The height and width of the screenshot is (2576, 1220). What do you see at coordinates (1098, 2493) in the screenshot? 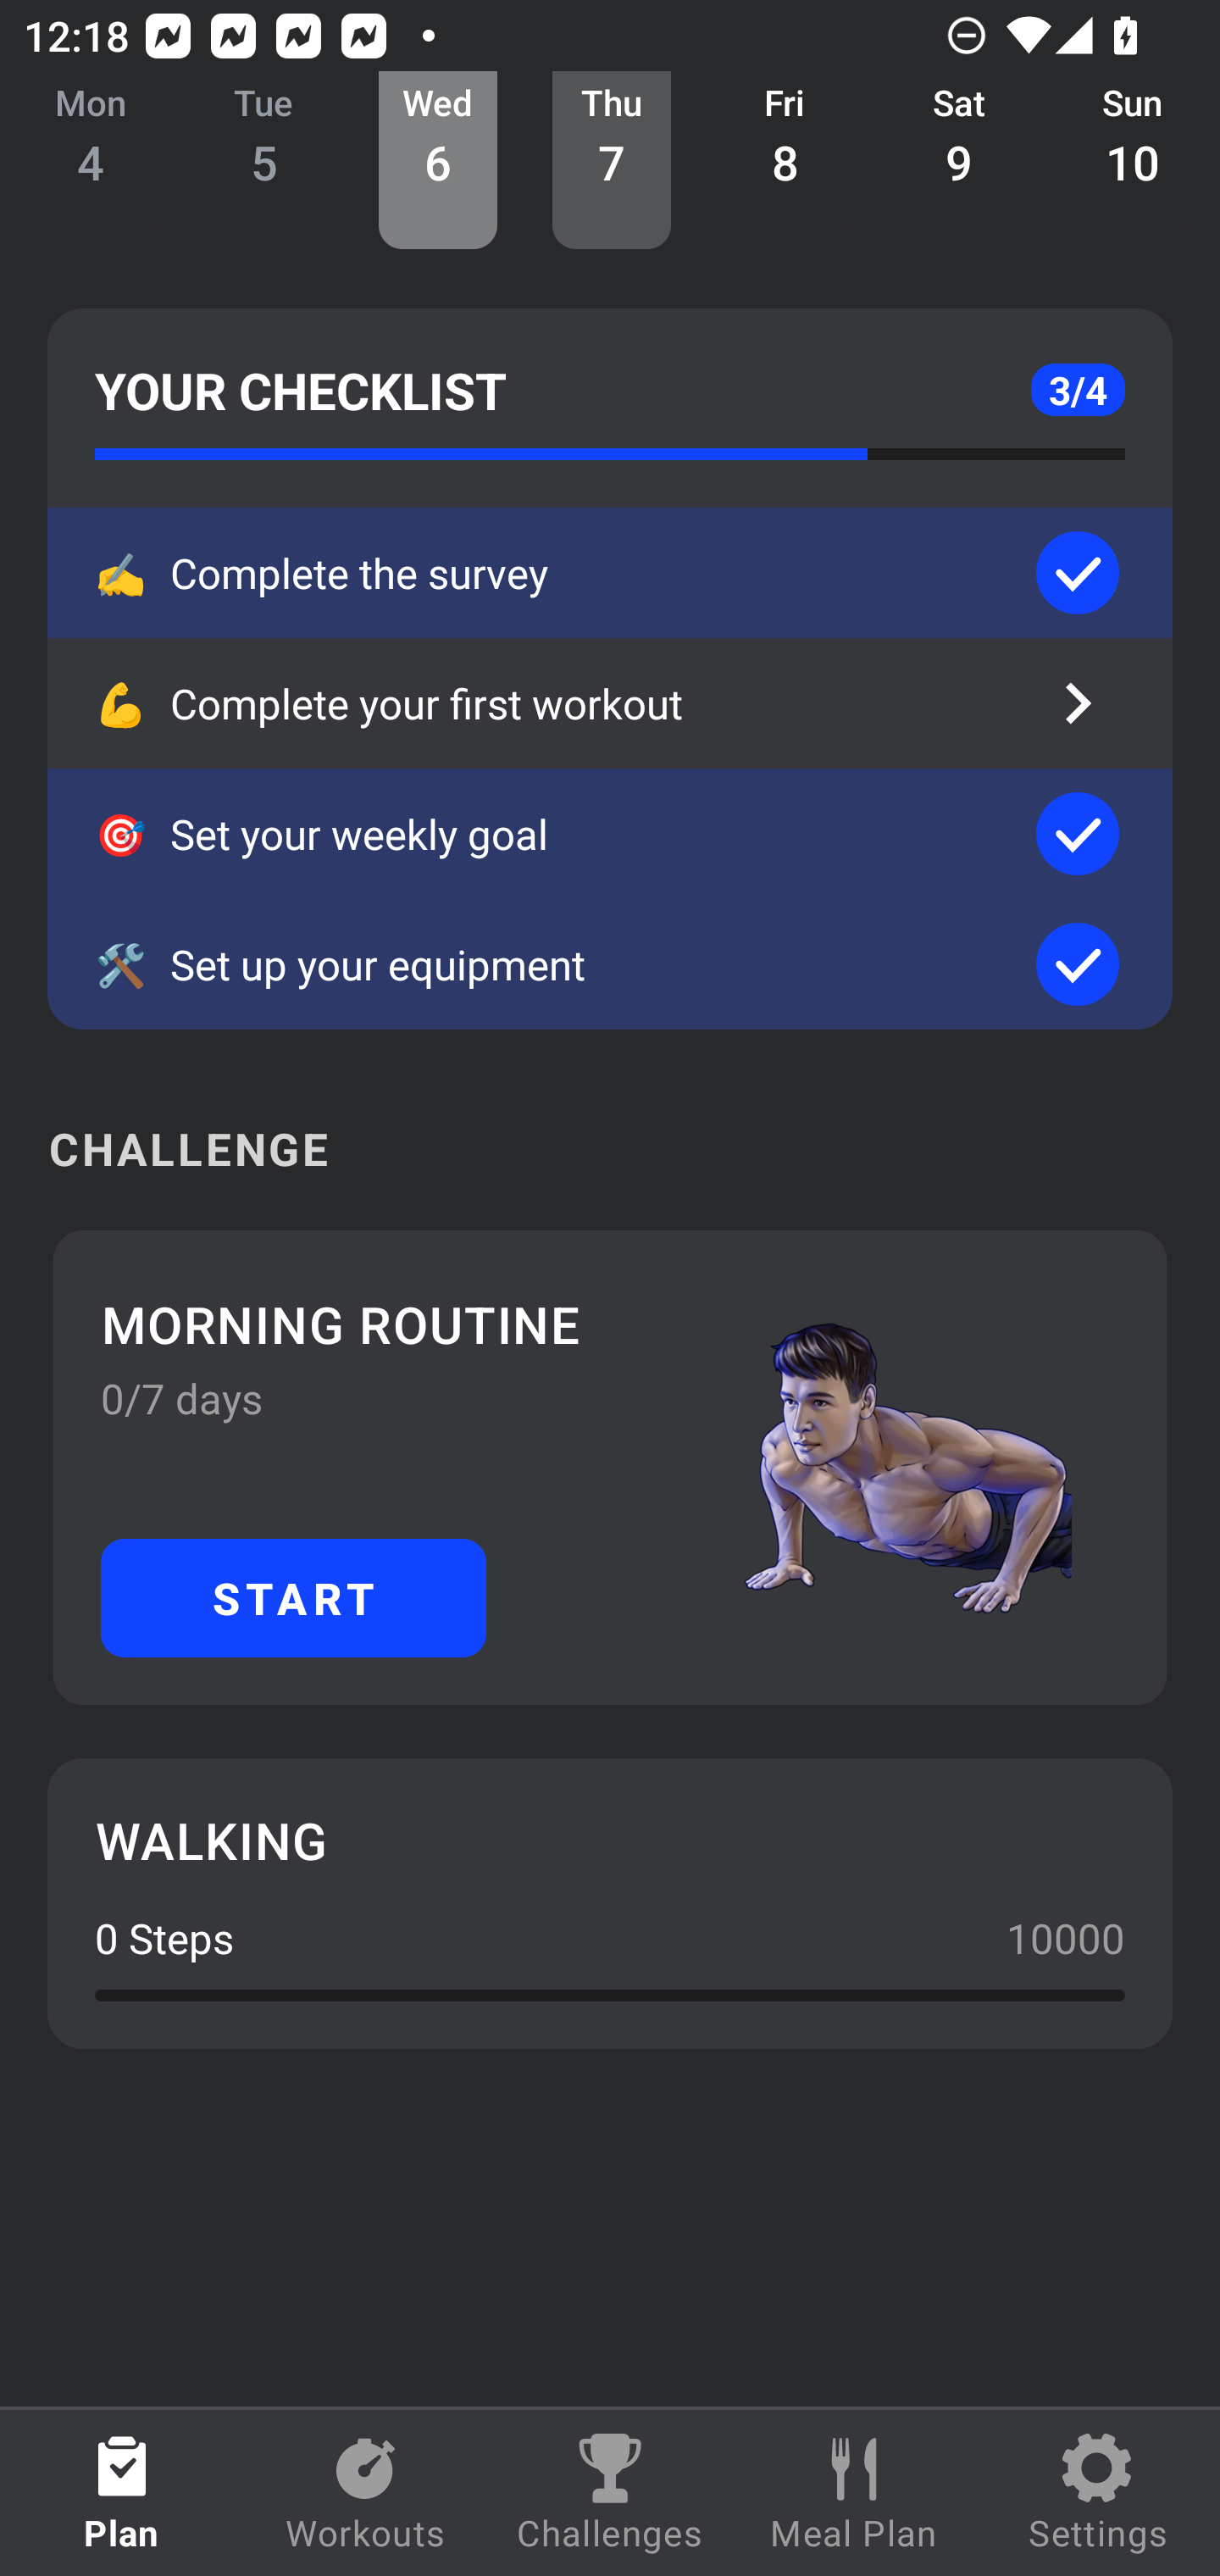
I see ` Settings ` at bounding box center [1098, 2493].